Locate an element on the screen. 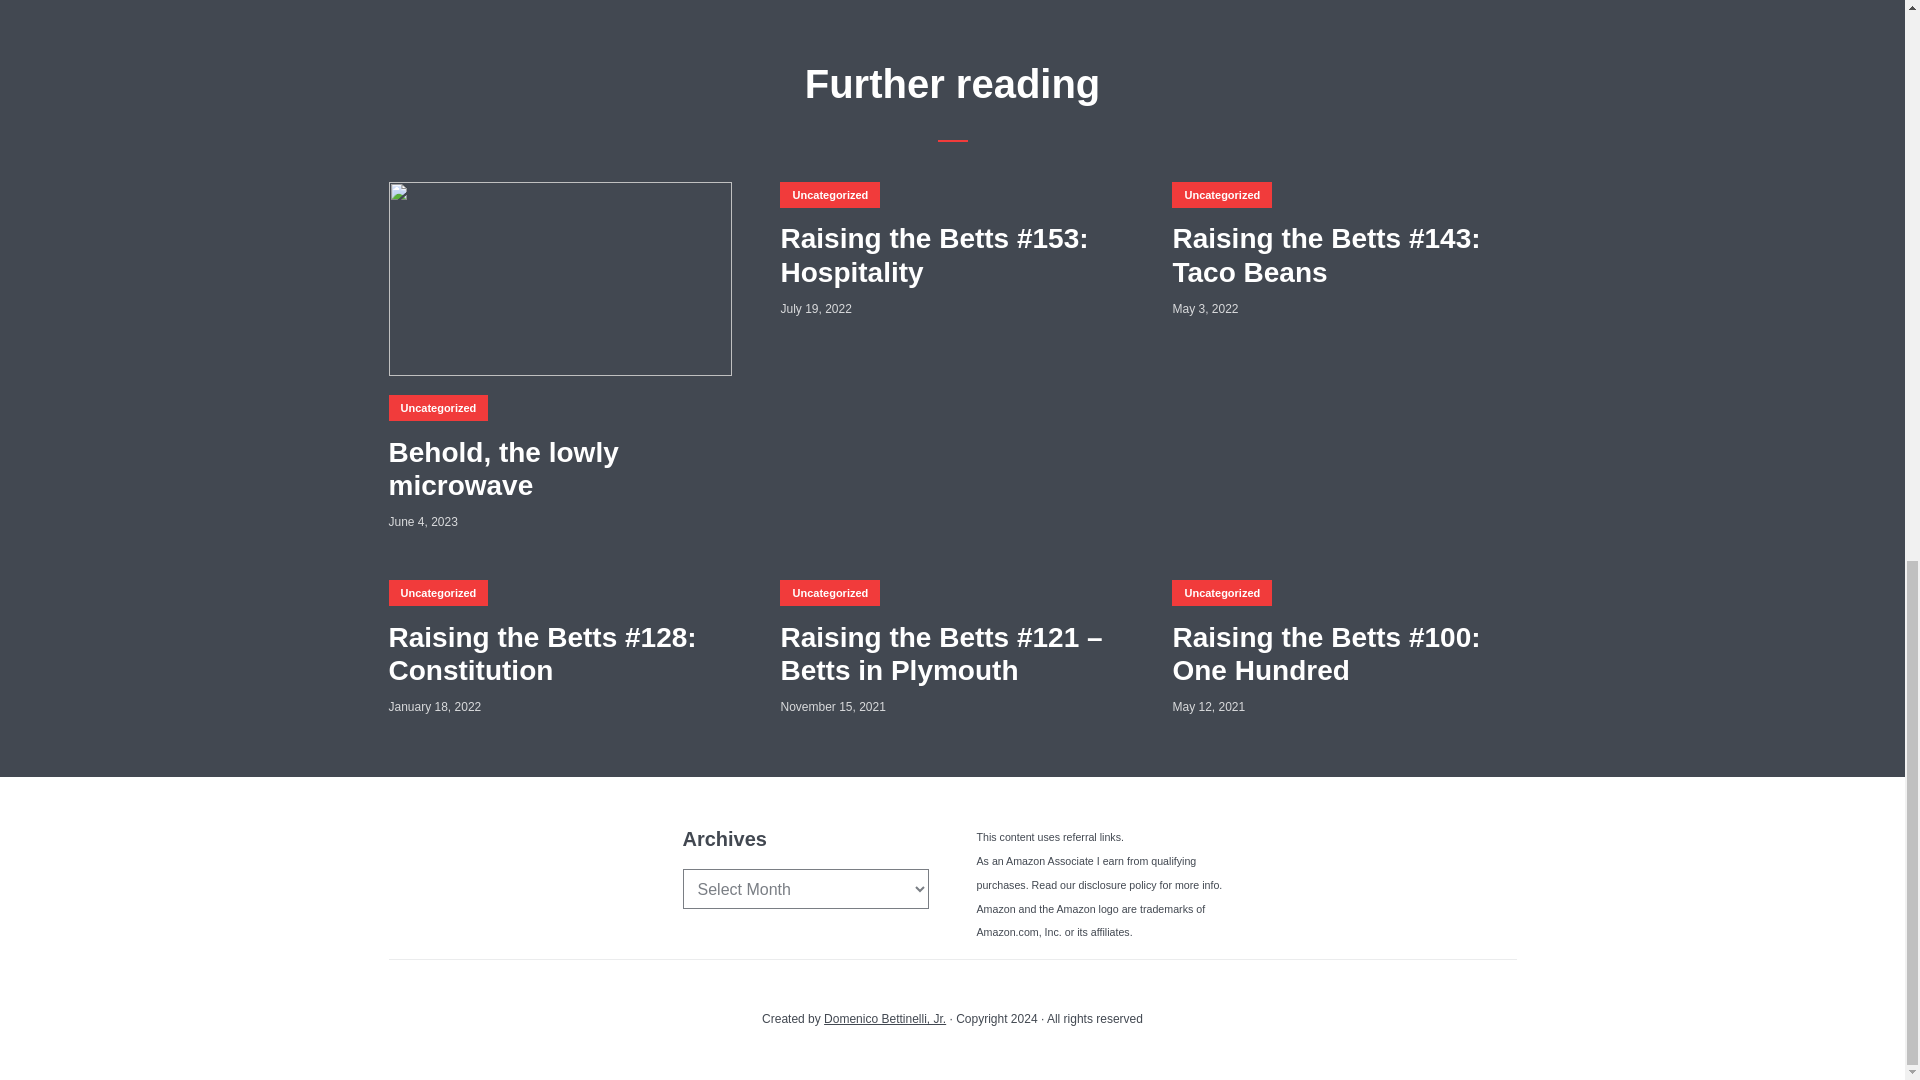 The width and height of the screenshot is (1920, 1080). Behold, the lowly microwave is located at coordinates (559, 470).